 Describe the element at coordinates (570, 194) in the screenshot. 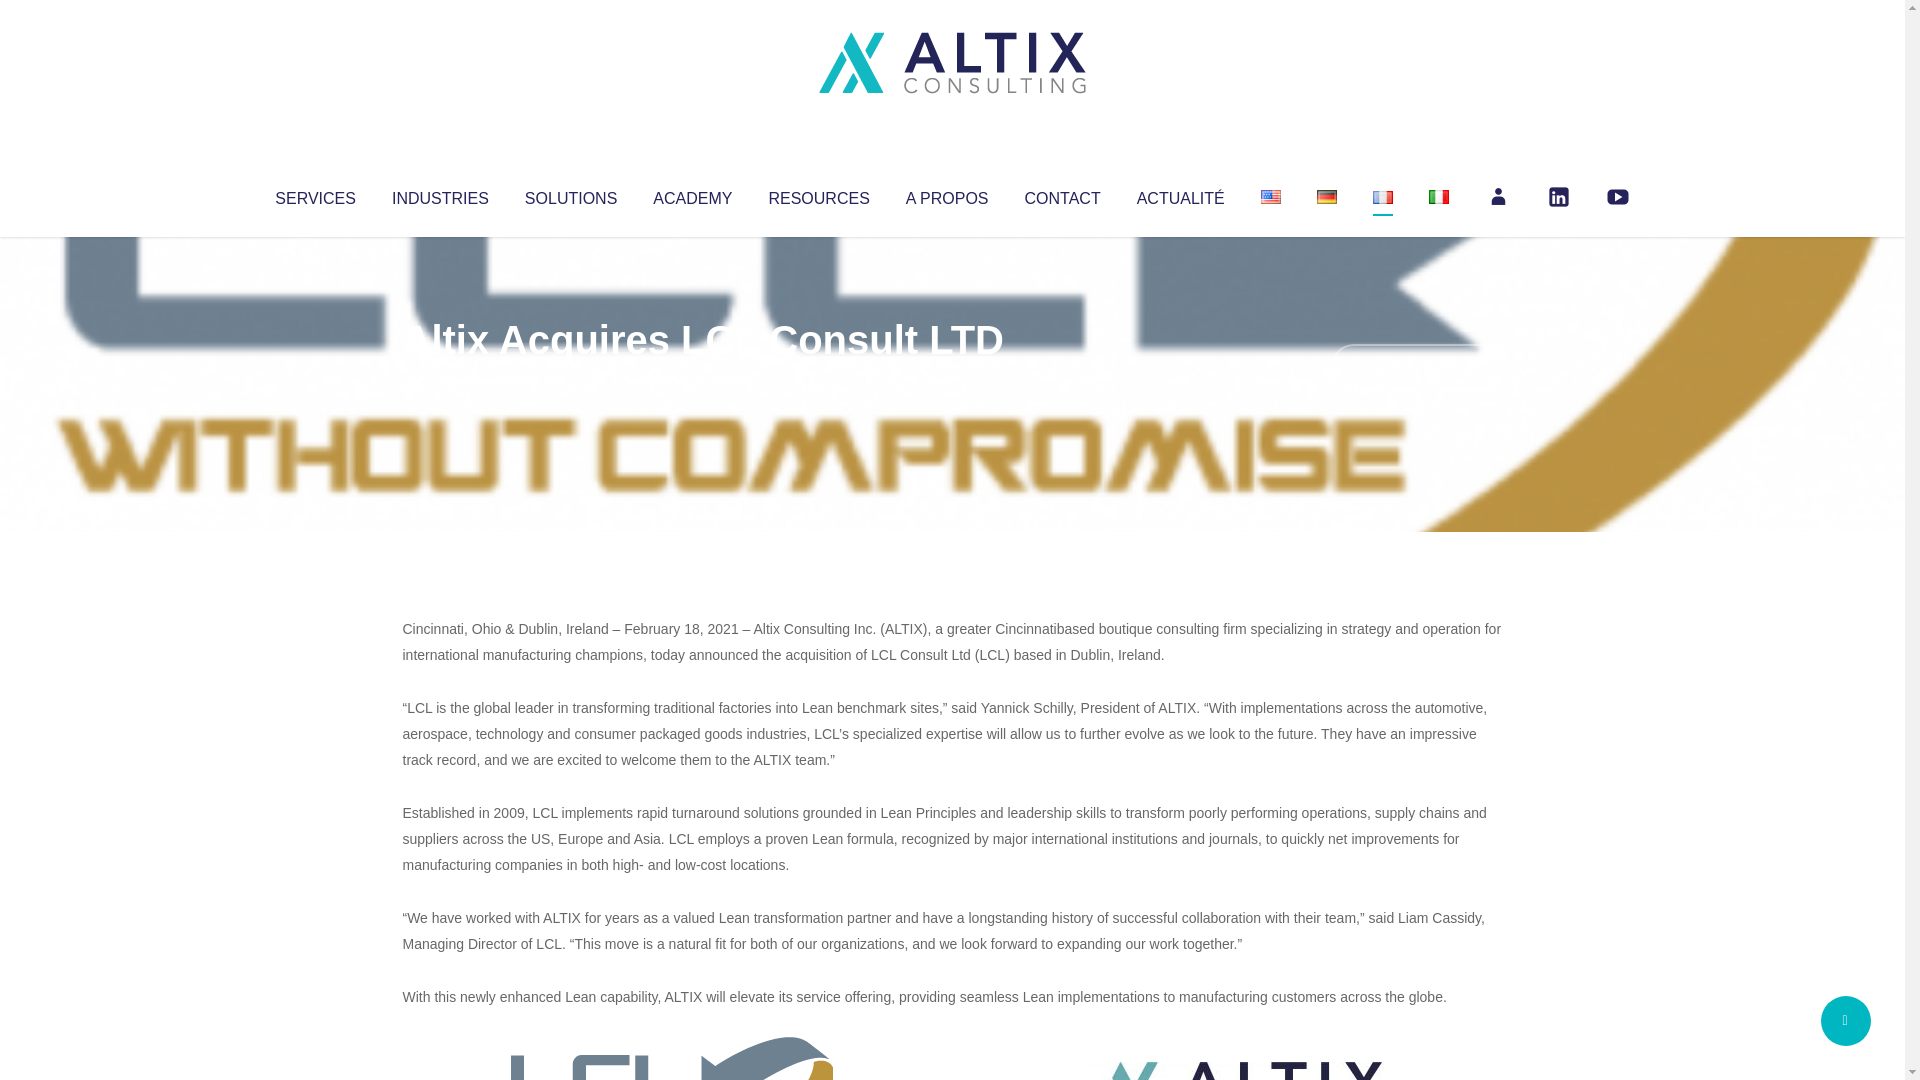

I see `SOLUTIONS` at that location.